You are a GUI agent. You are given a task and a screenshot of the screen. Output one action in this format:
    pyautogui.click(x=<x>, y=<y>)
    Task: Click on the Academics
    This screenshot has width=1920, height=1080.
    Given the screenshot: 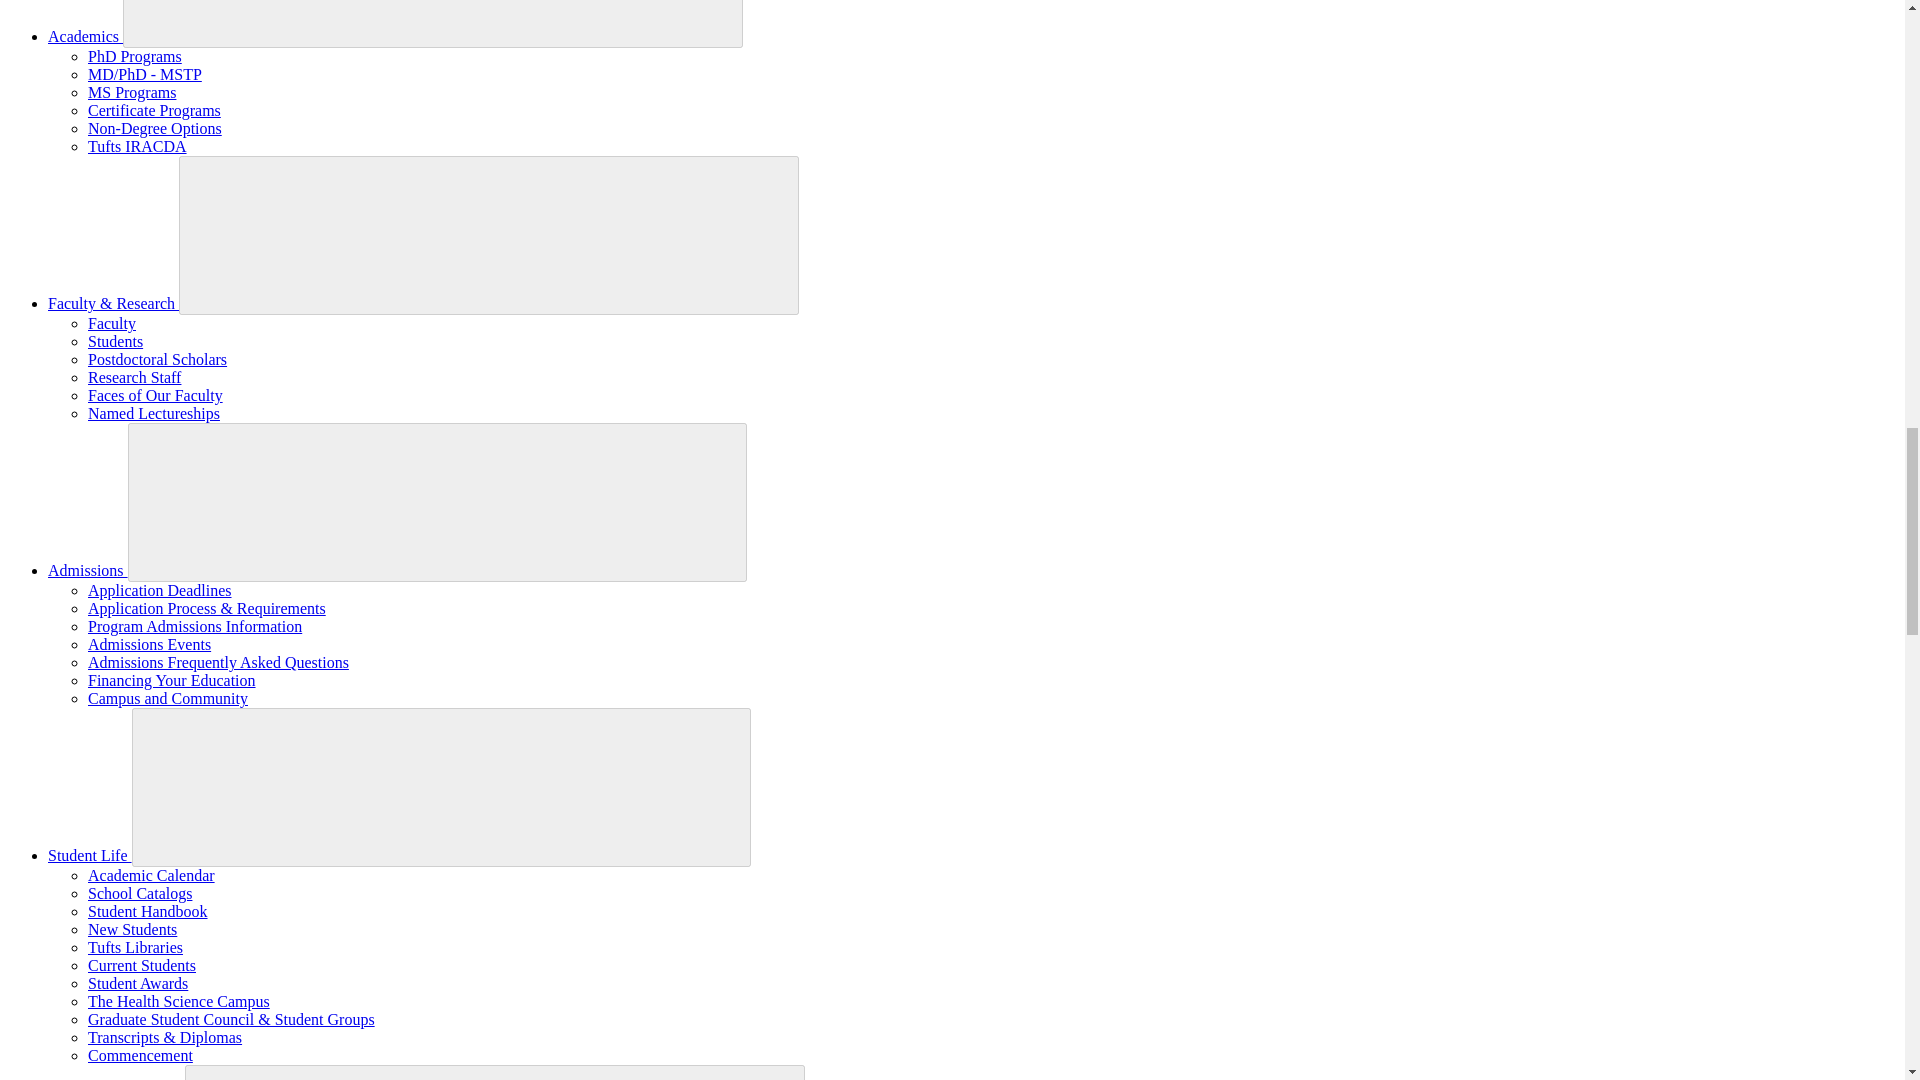 What is the action you would take?
    pyautogui.click(x=85, y=36)
    